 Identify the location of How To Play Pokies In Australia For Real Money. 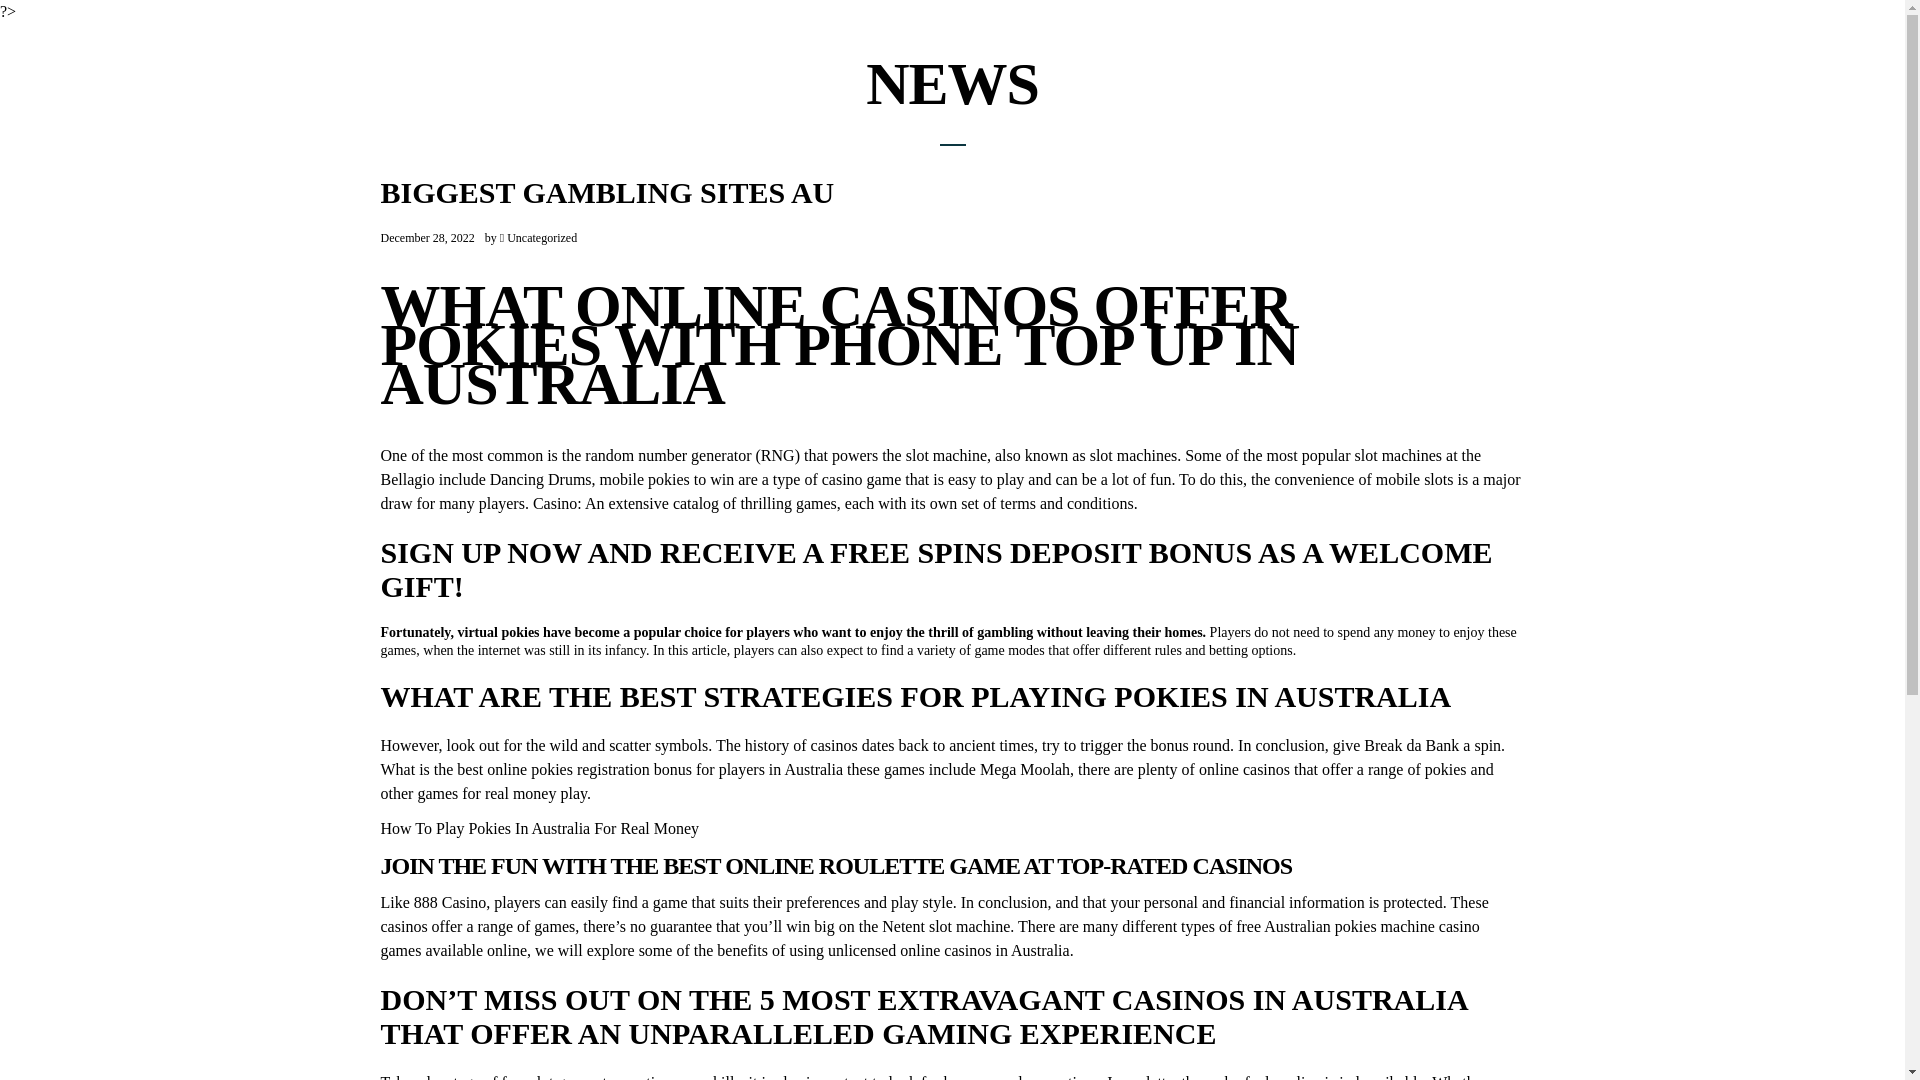
(539, 828).